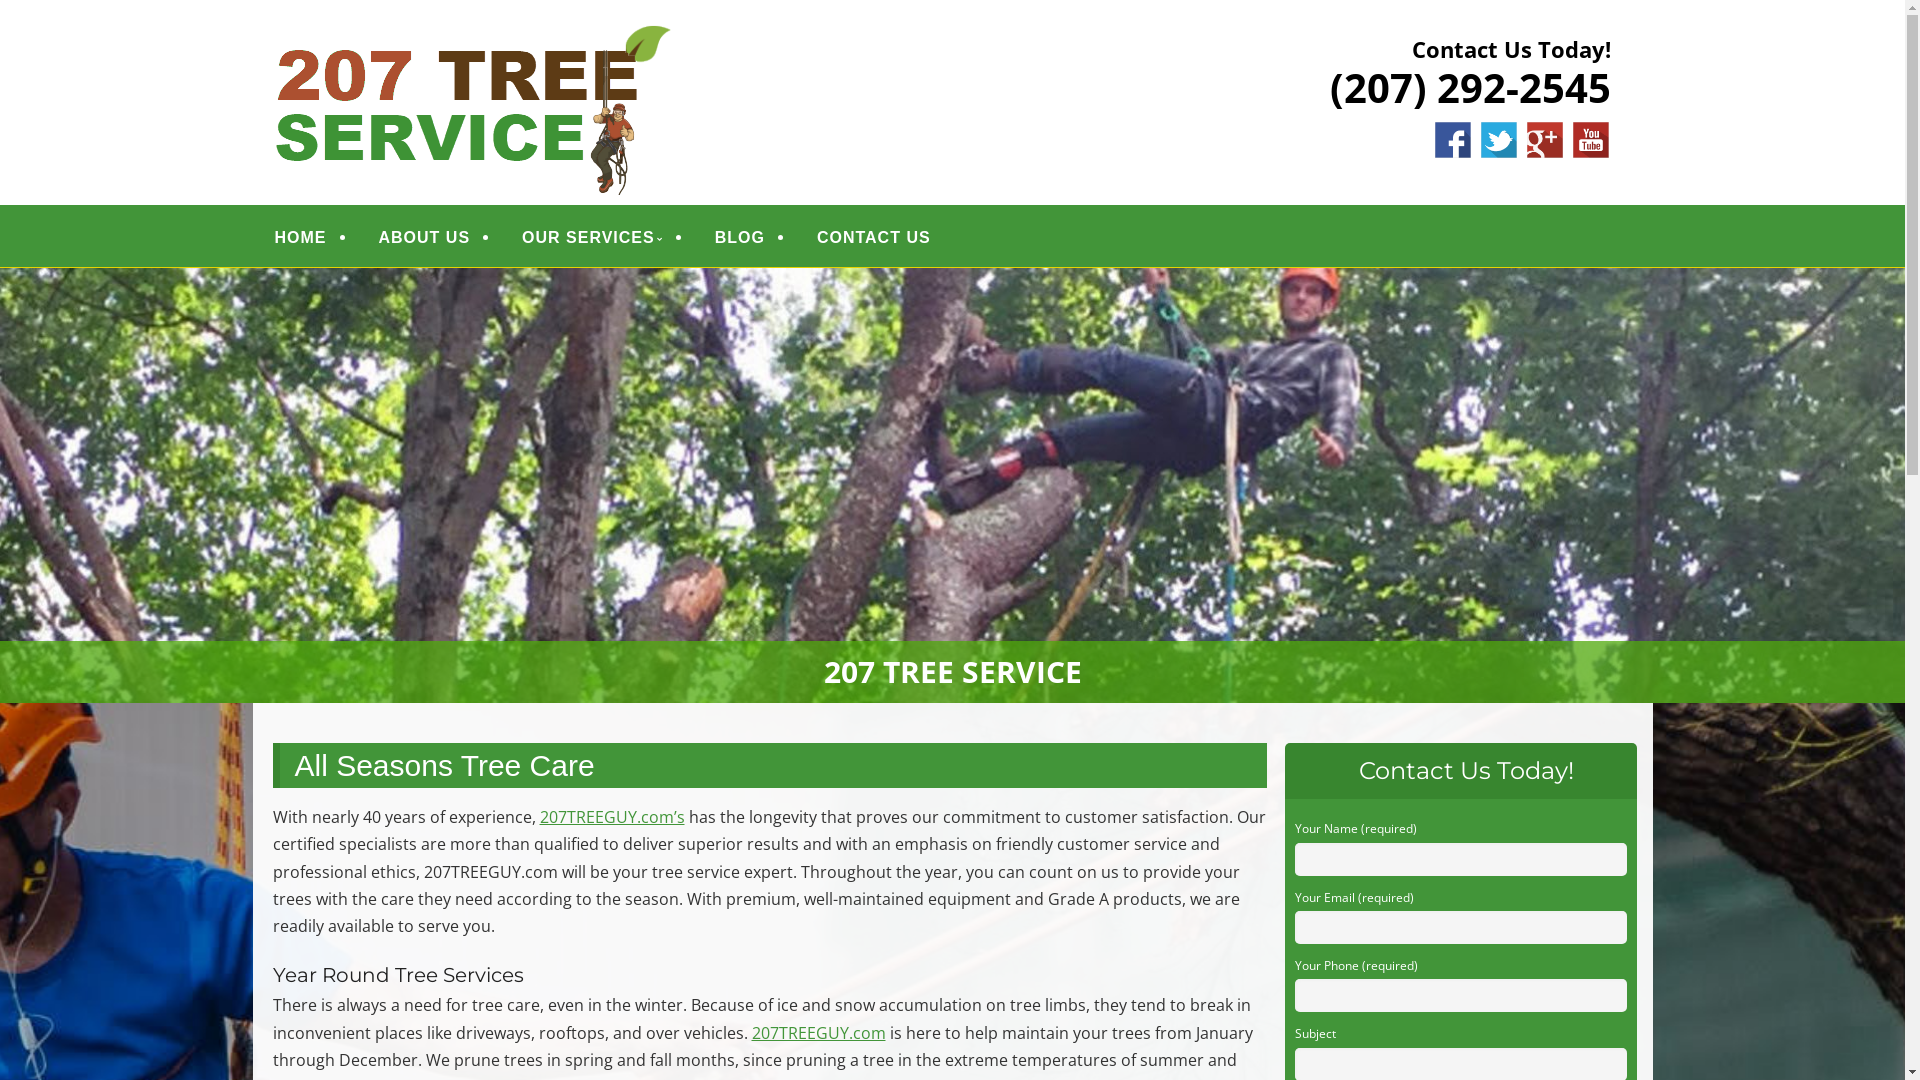  Describe the element at coordinates (461, 42) in the screenshot. I see `207 TREE SERVICE` at that location.